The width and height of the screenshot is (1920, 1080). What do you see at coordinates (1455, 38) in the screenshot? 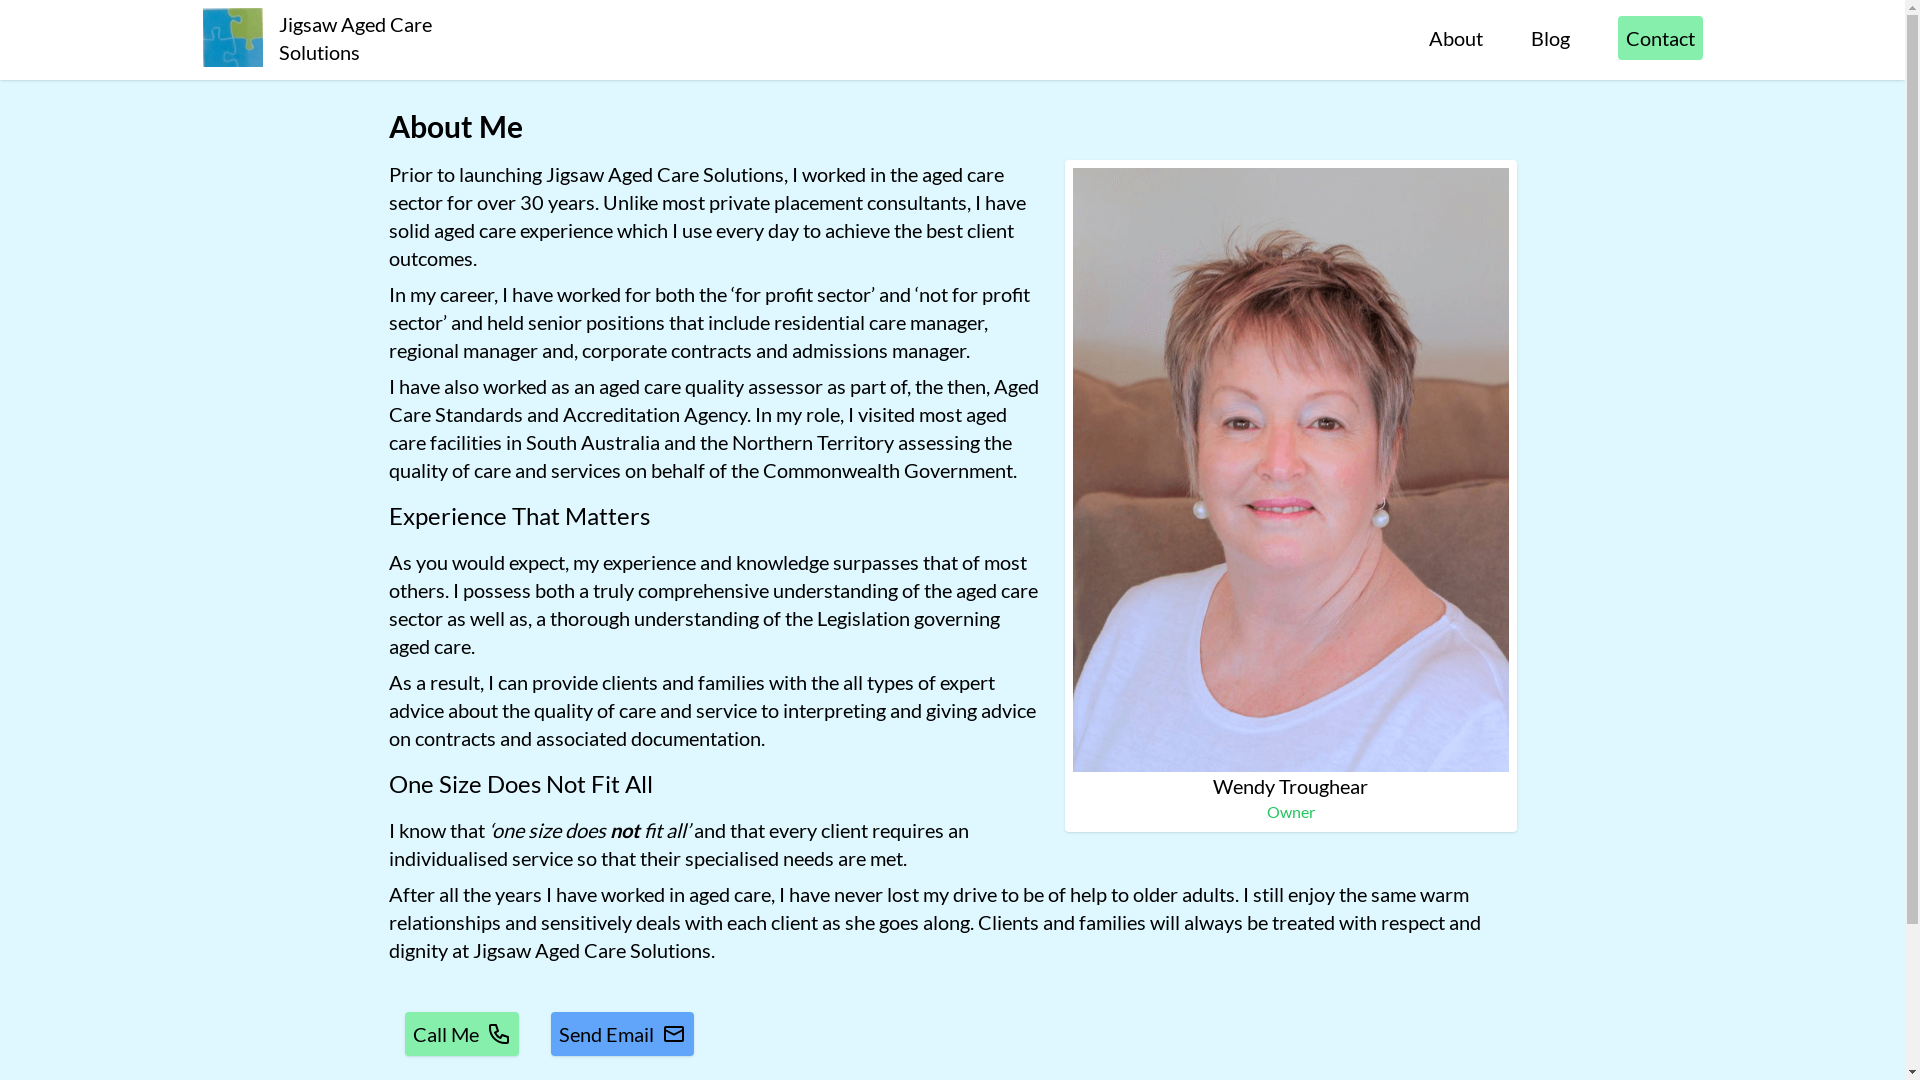
I see `About` at bounding box center [1455, 38].